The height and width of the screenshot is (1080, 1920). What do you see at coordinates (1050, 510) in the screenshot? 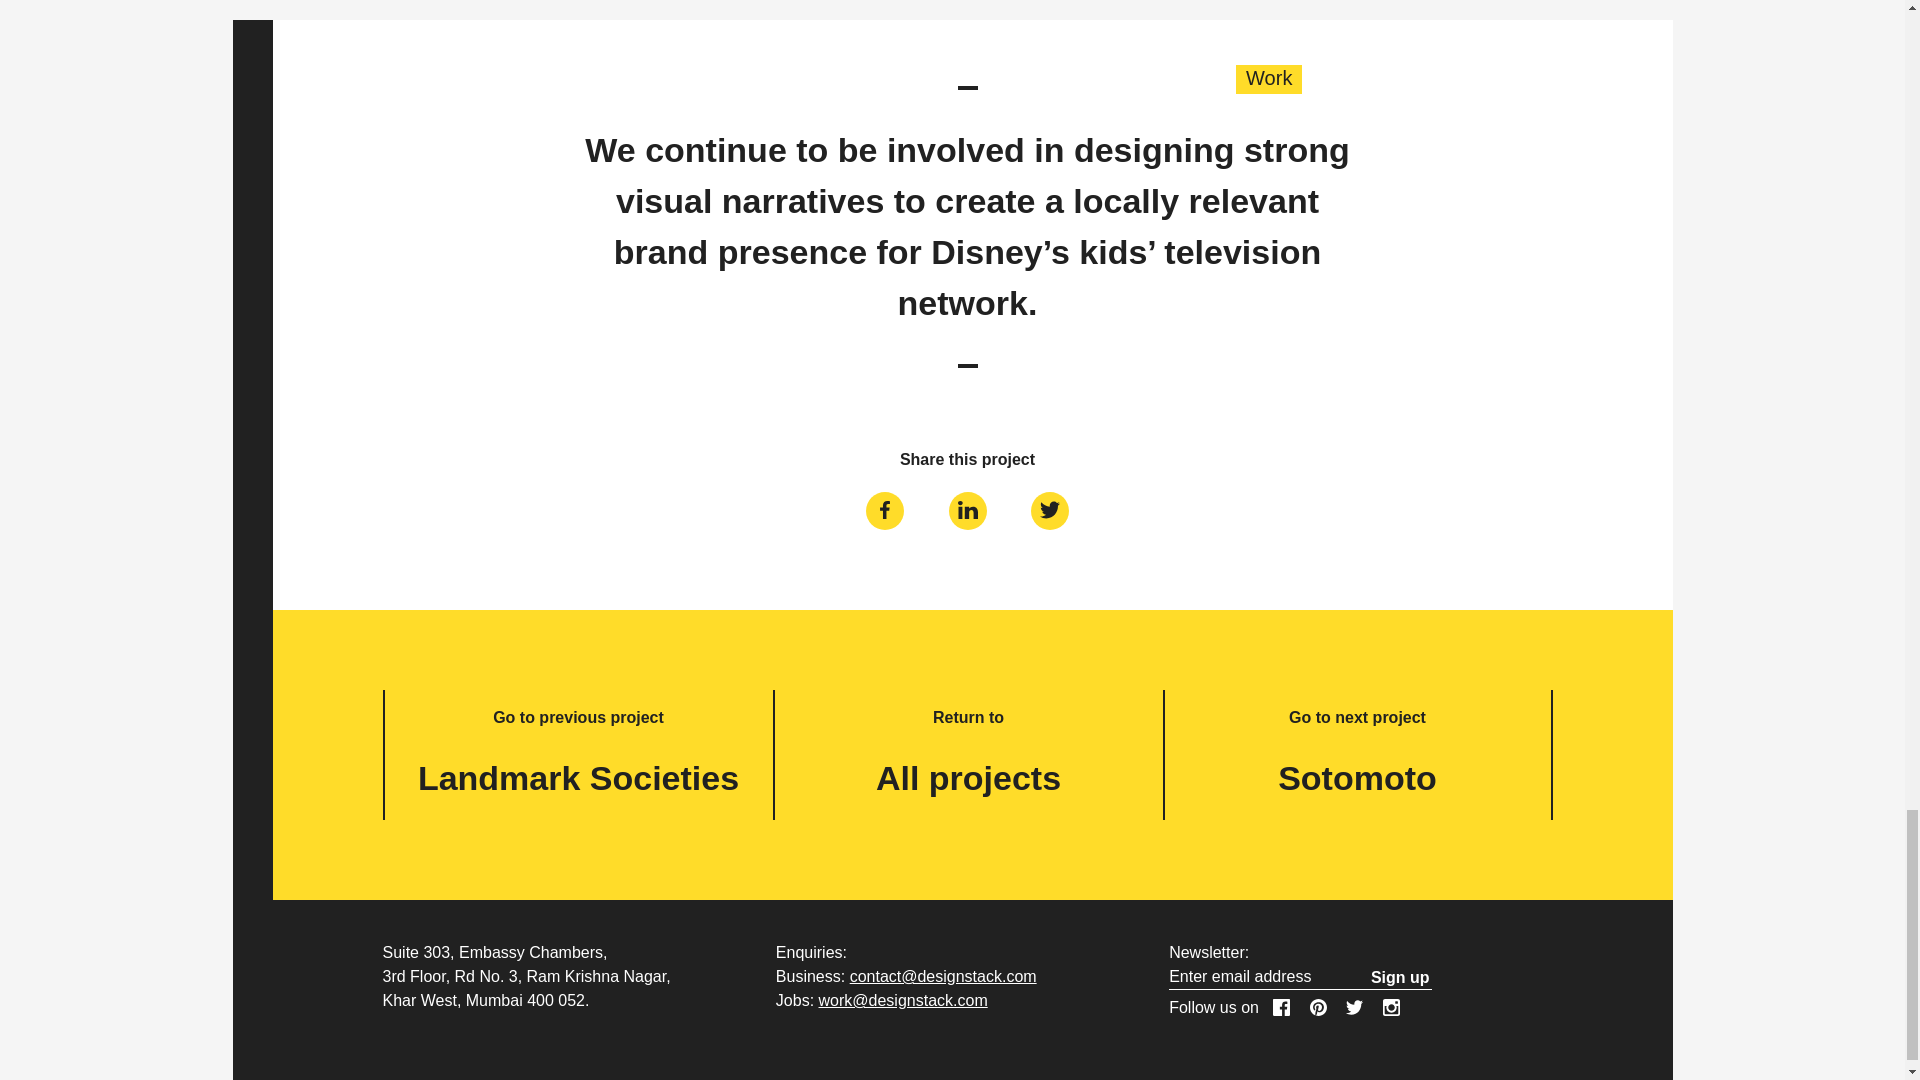
I see `Twitter` at bounding box center [1050, 510].